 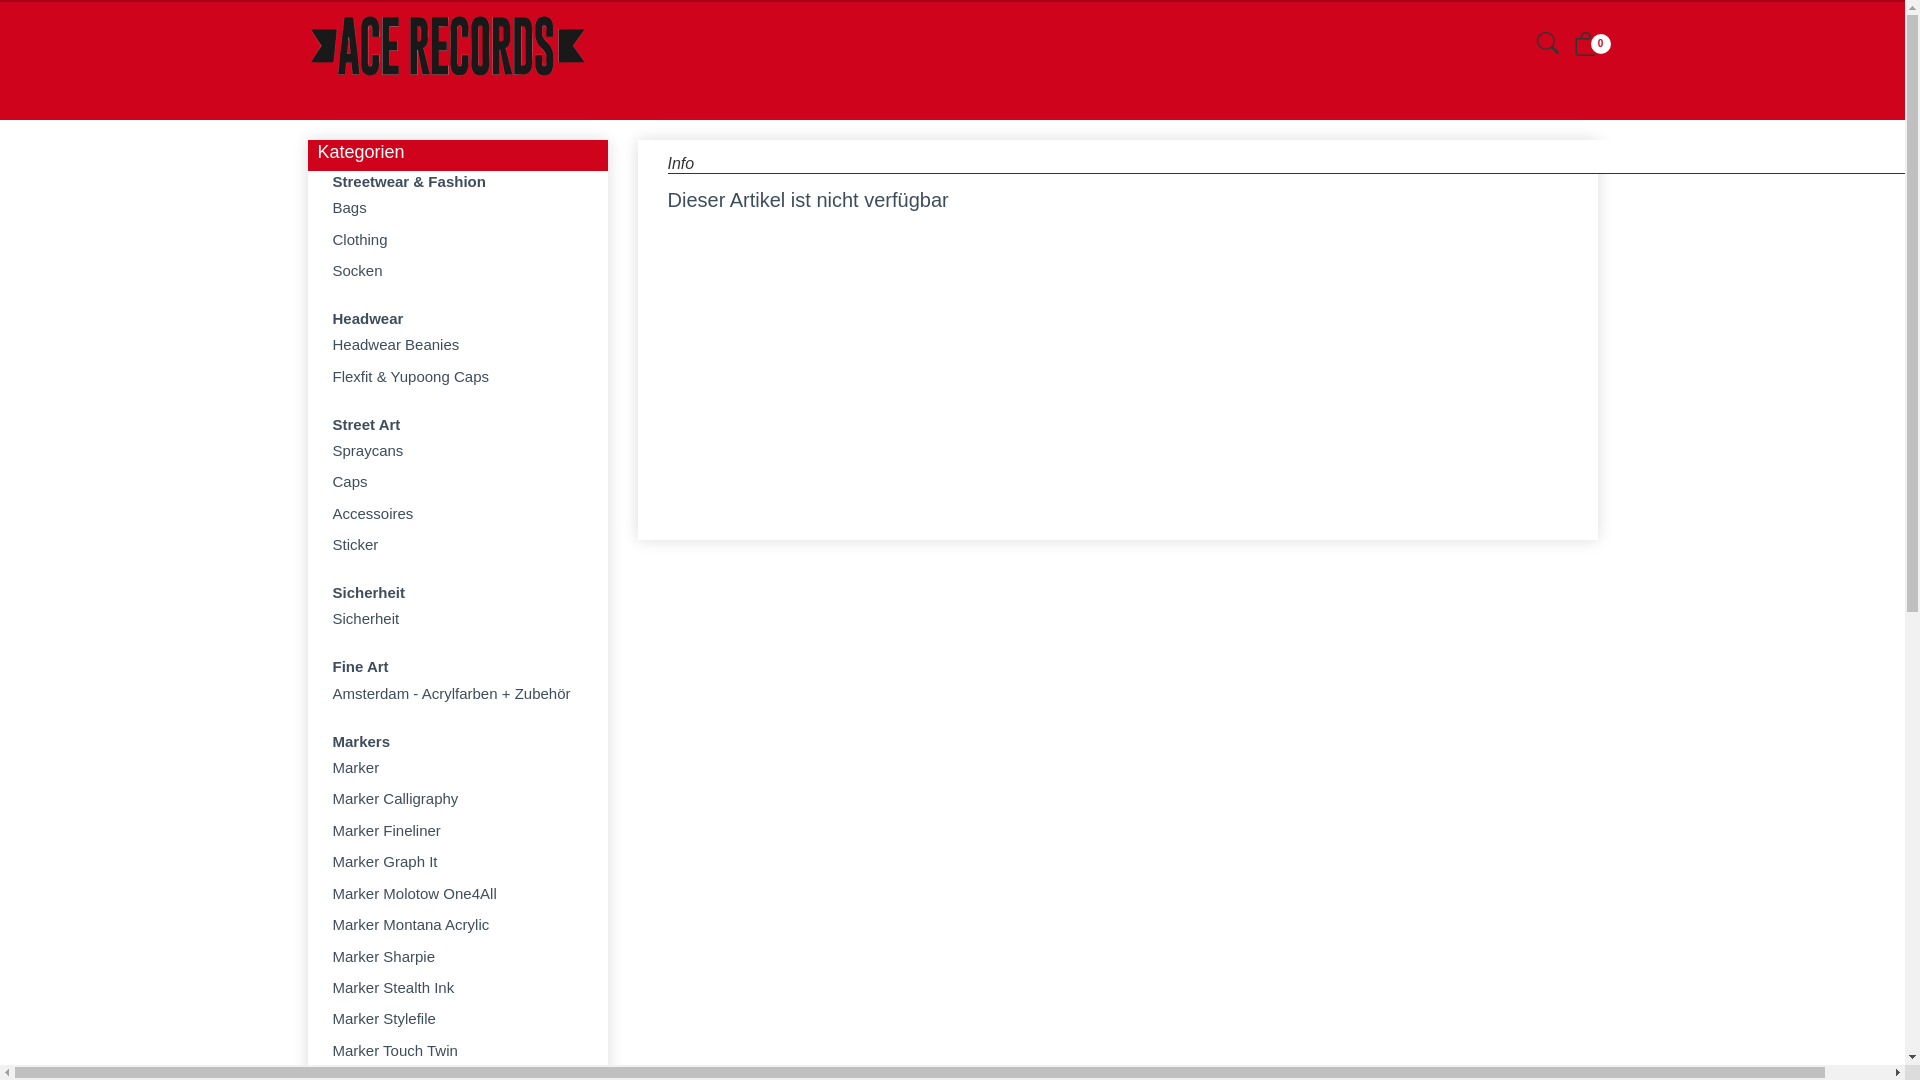 I want to click on Spraycans, so click(x=458, y=450).